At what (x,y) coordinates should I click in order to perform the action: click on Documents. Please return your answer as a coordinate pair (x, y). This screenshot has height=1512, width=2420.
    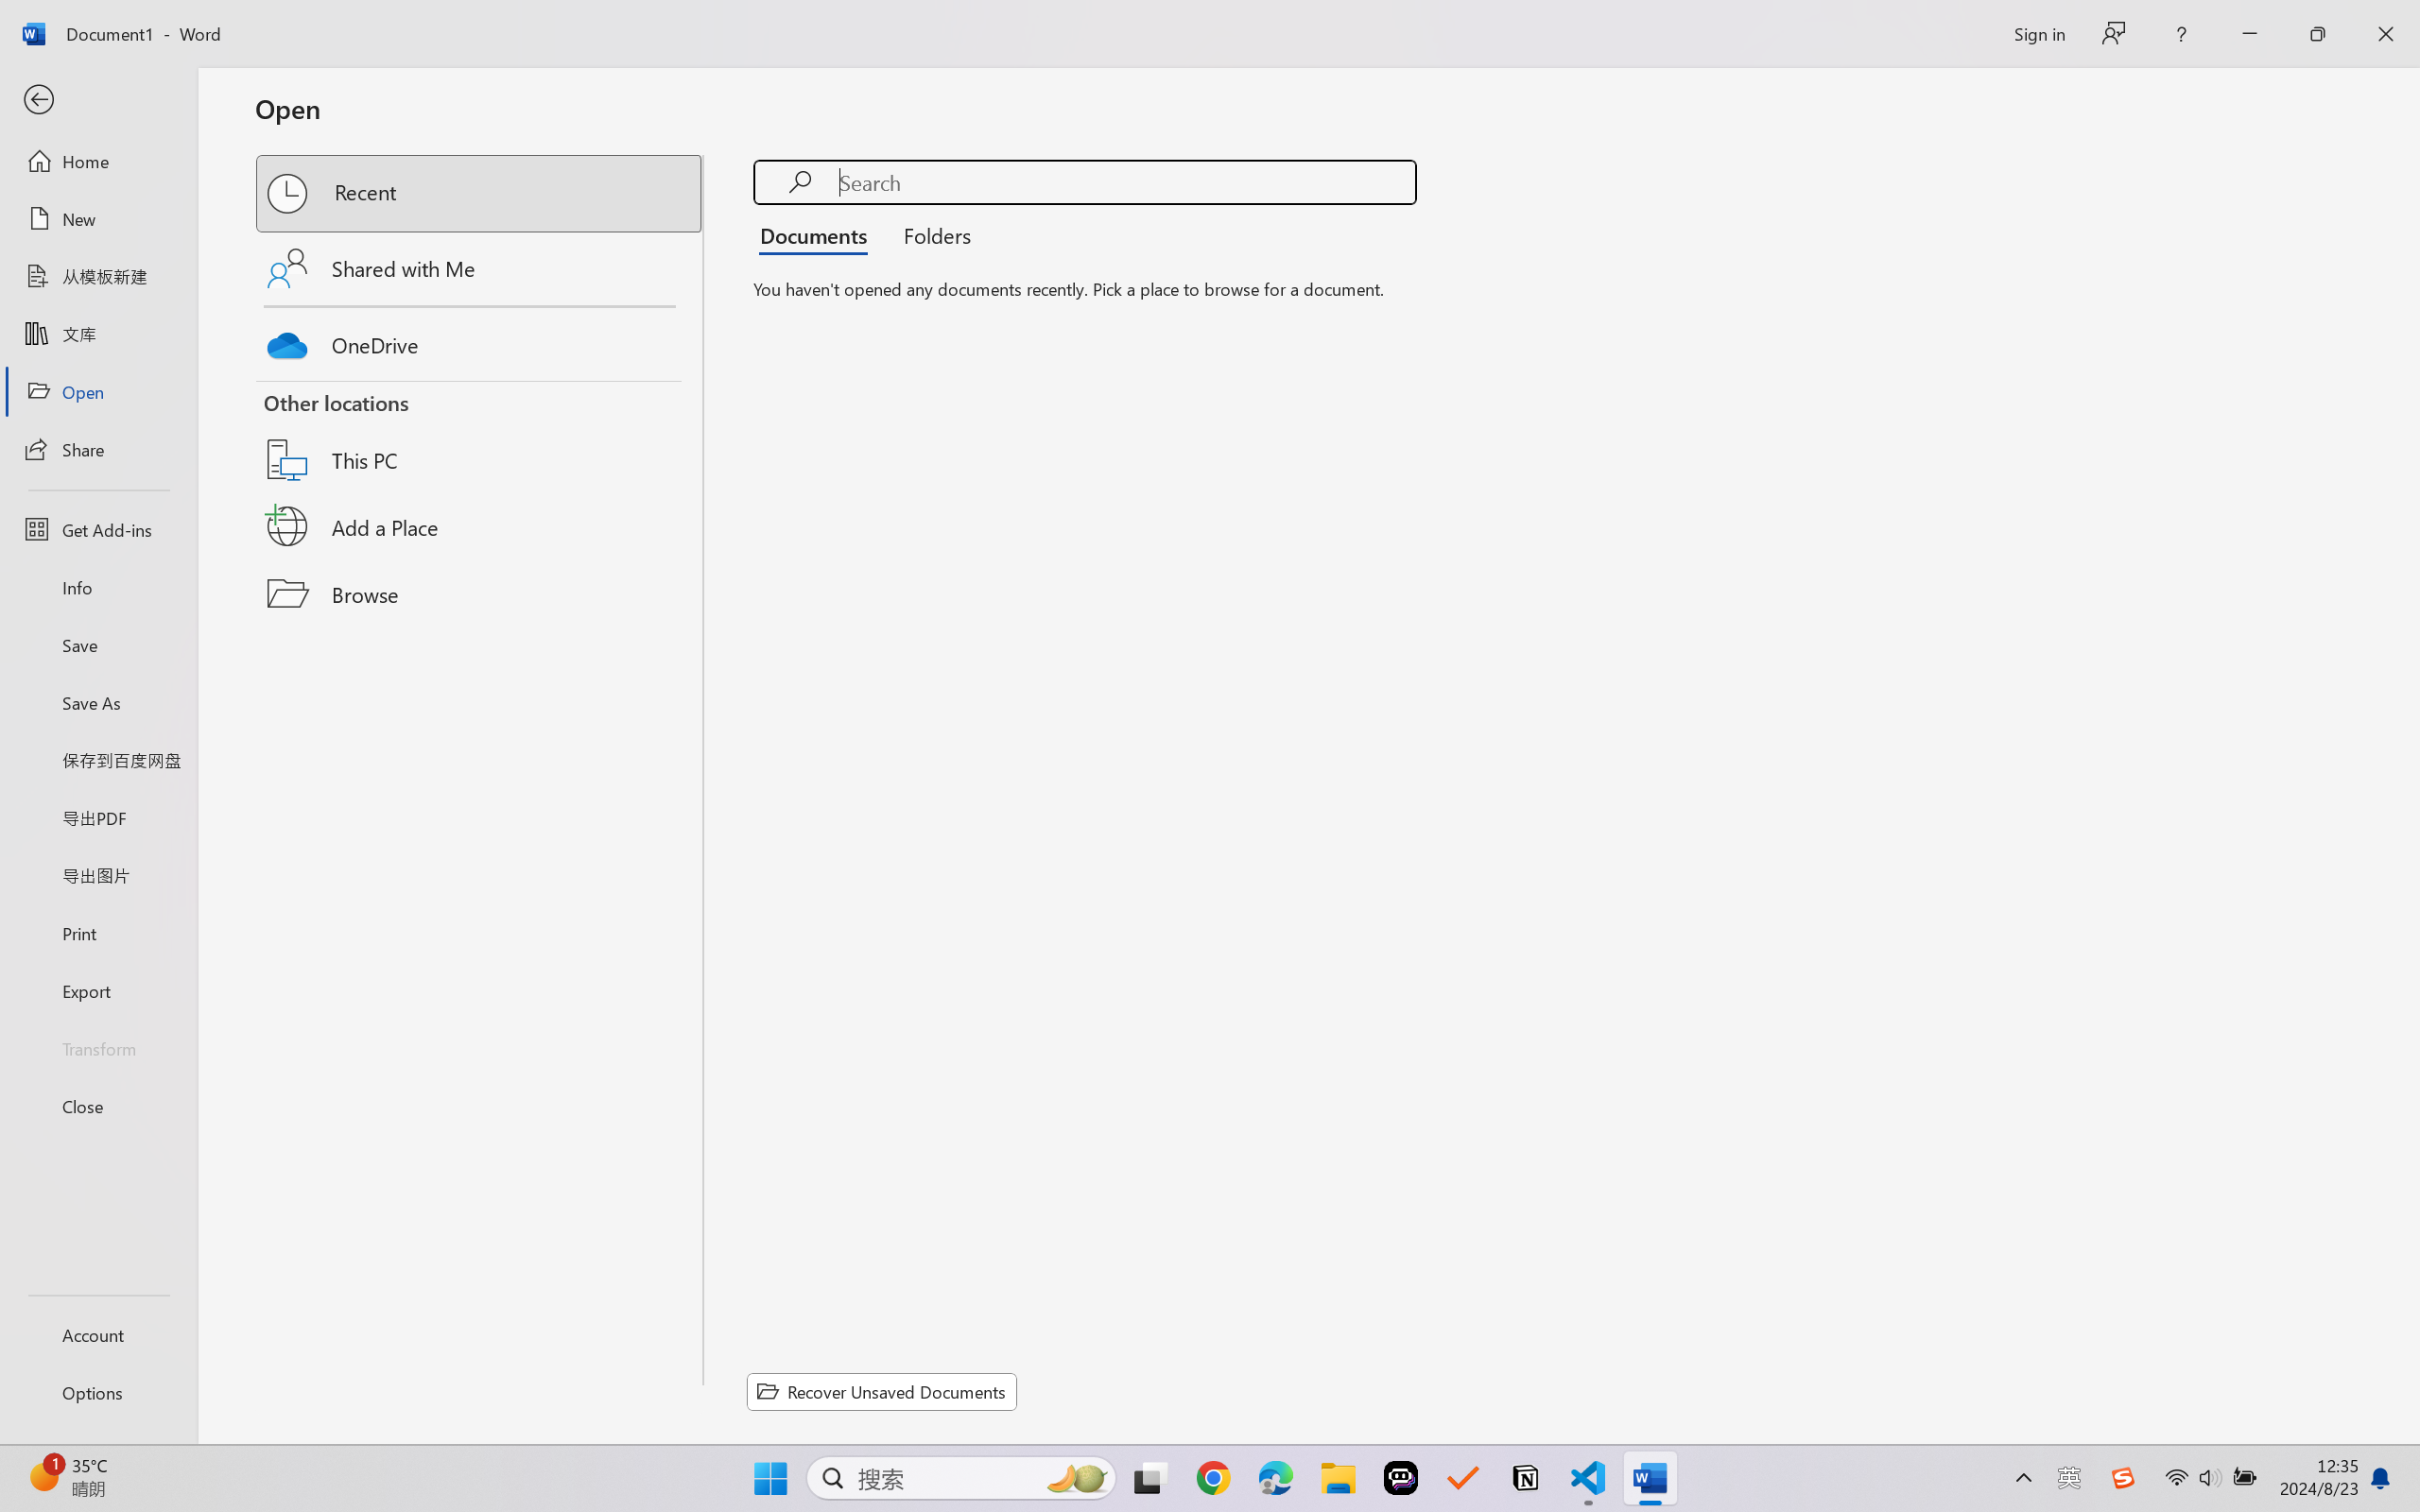
    Looking at the image, I should click on (819, 234).